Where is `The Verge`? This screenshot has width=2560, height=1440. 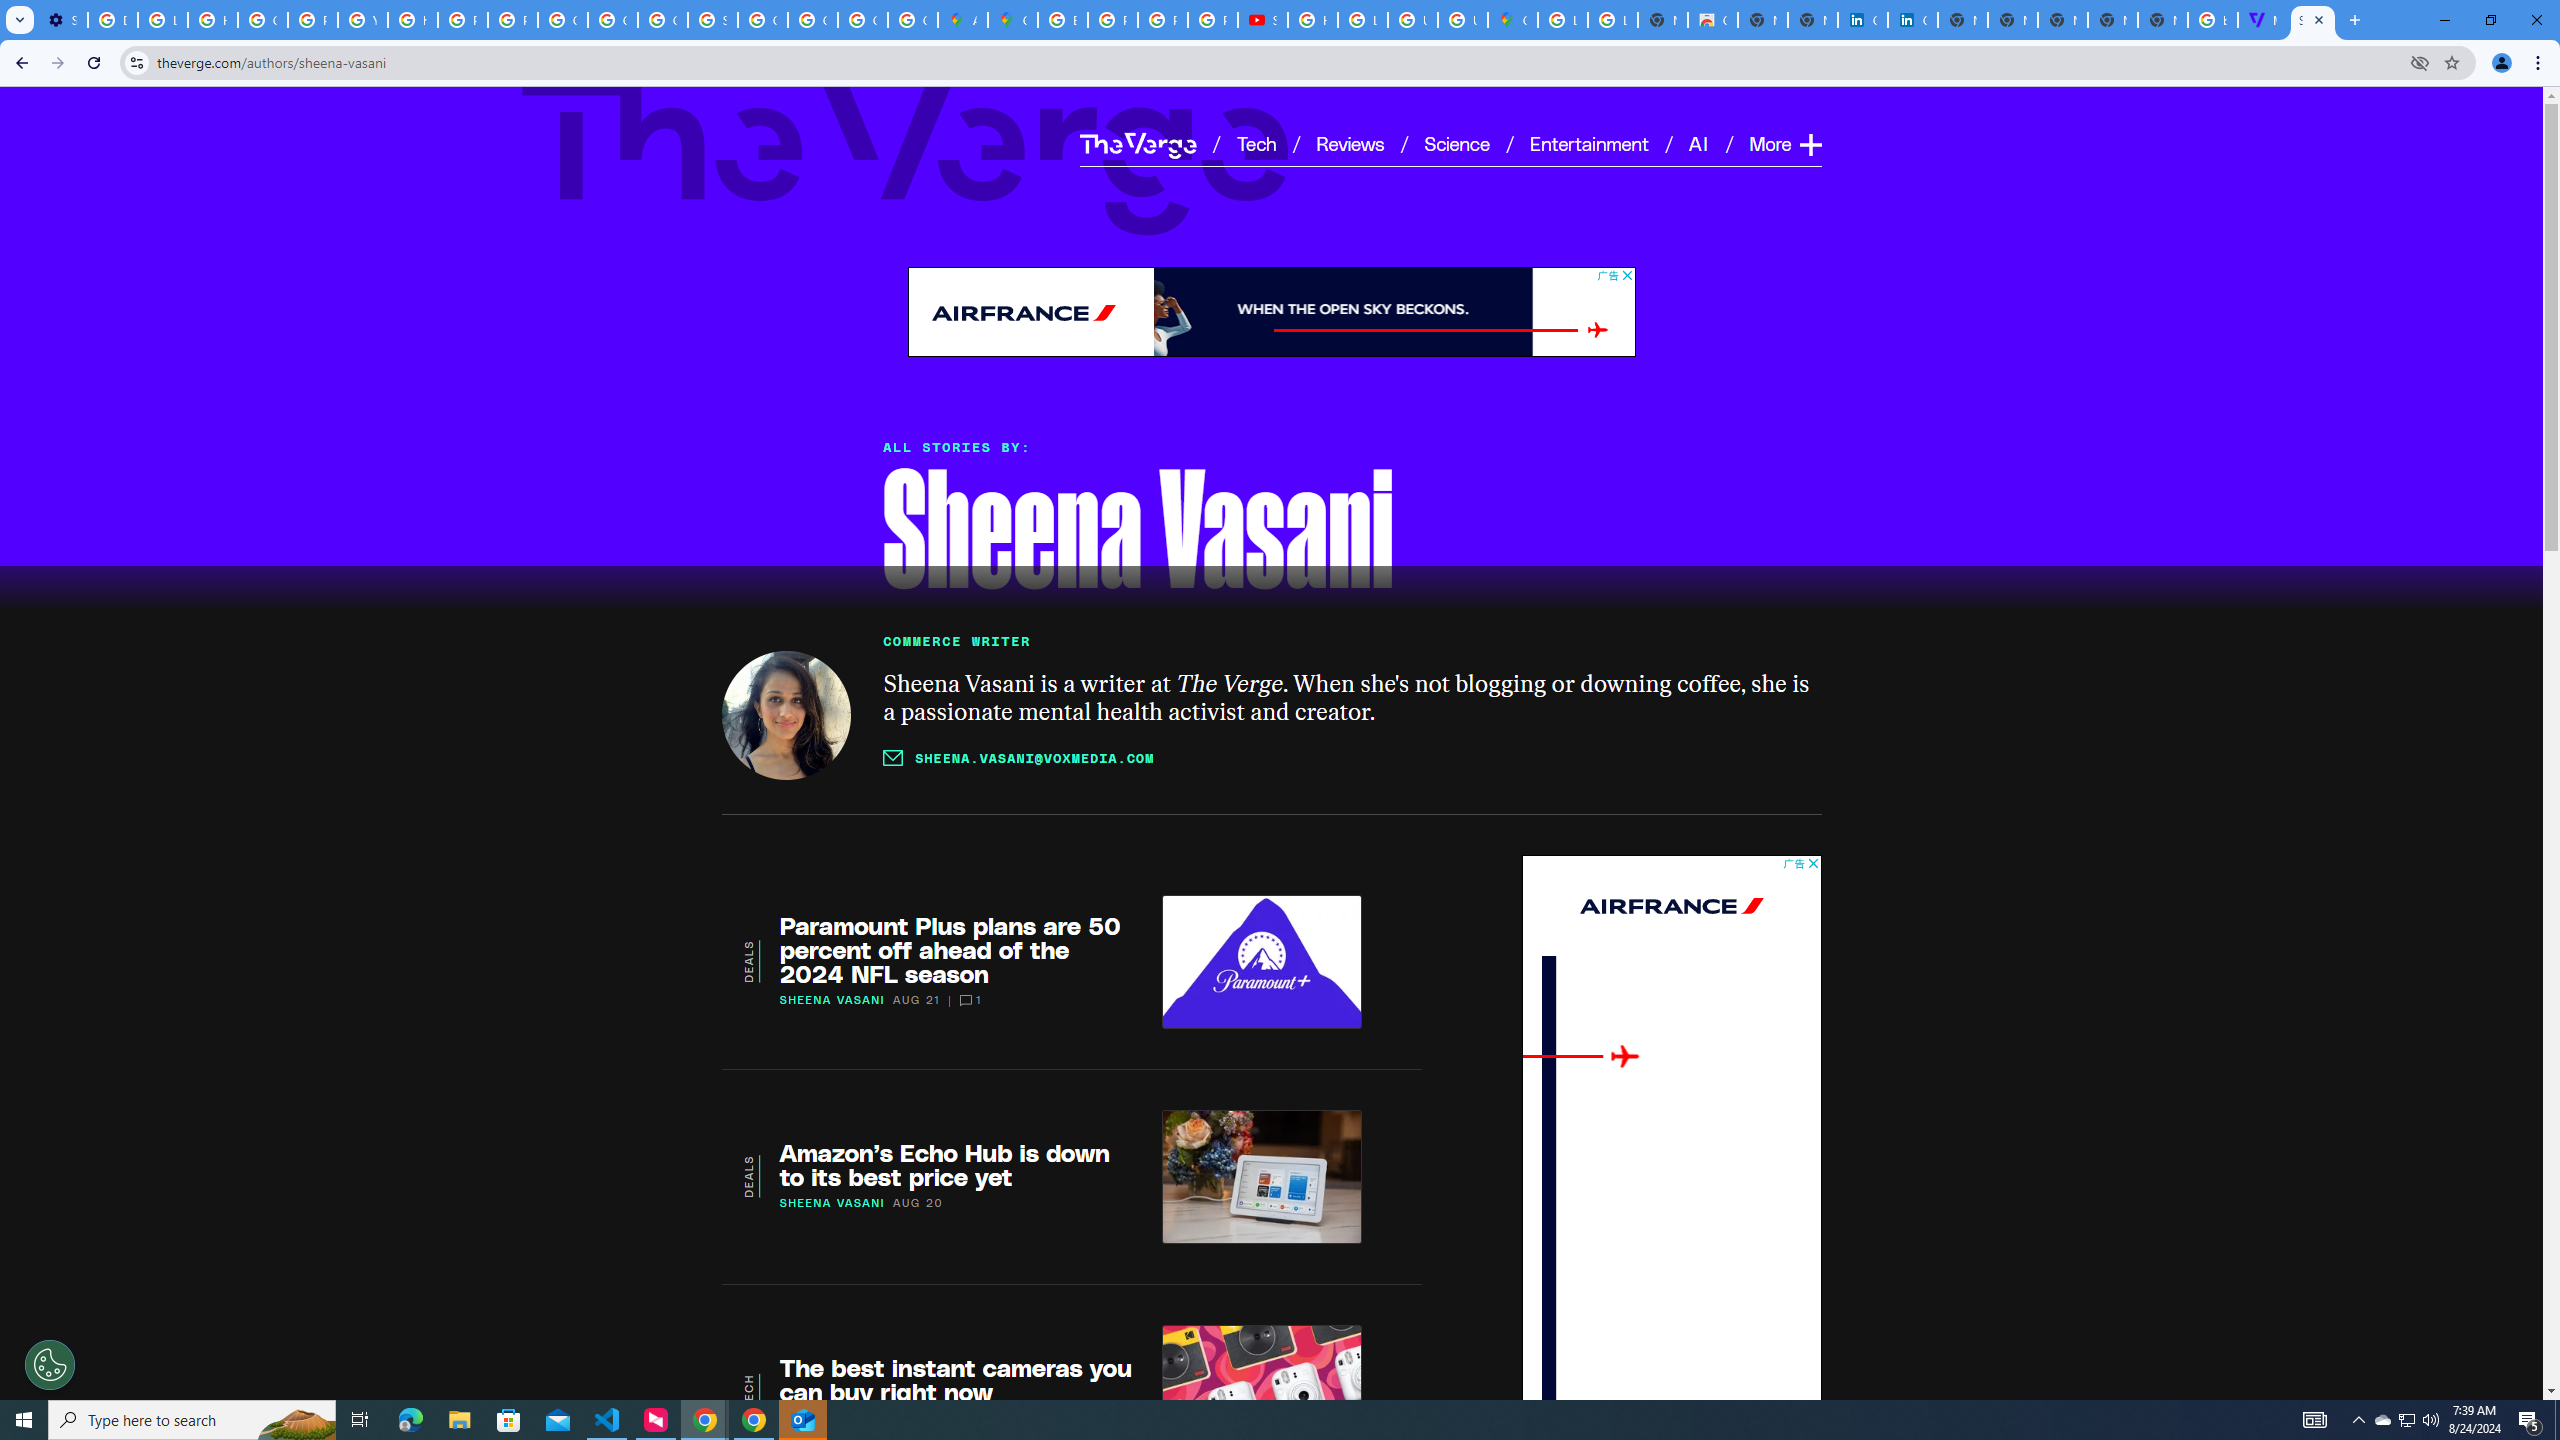
The Verge is located at coordinates (1138, 145).